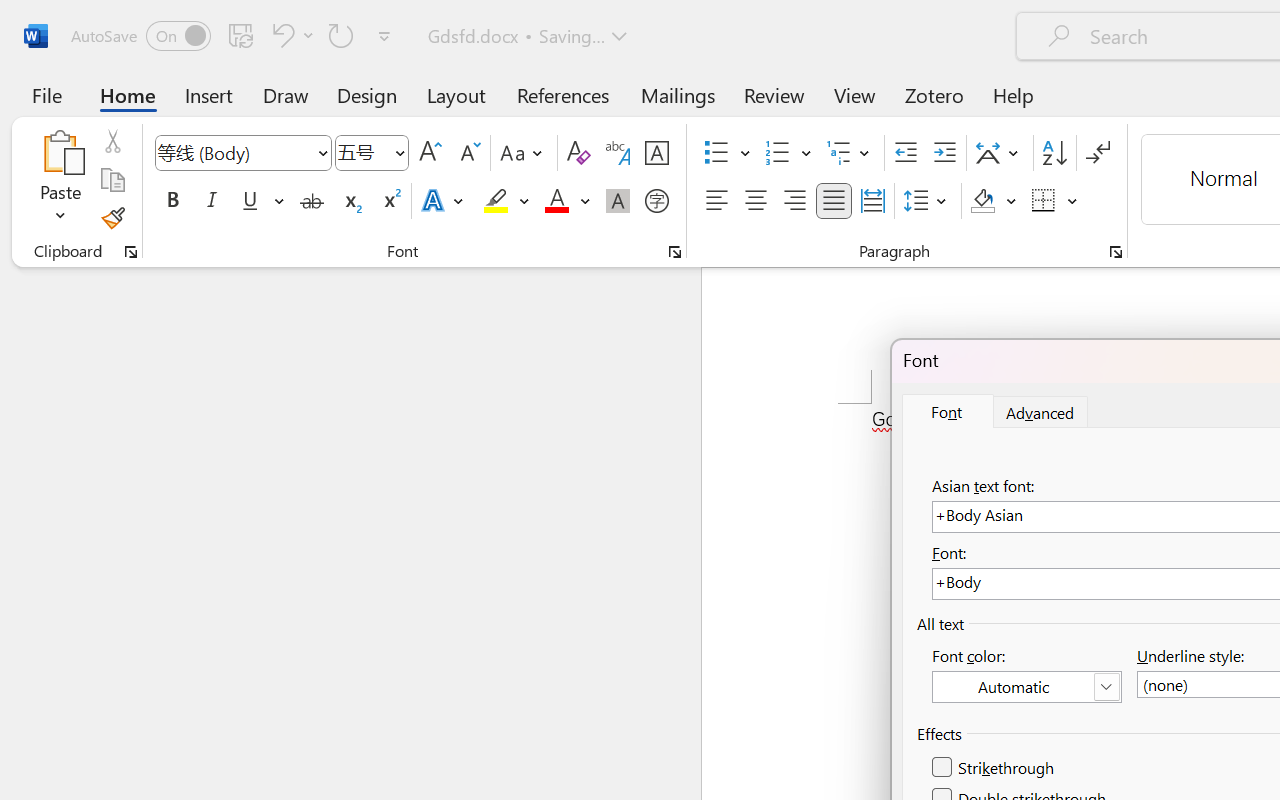 The width and height of the screenshot is (1280, 800). I want to click on Repeat Style, so click(341, 35).